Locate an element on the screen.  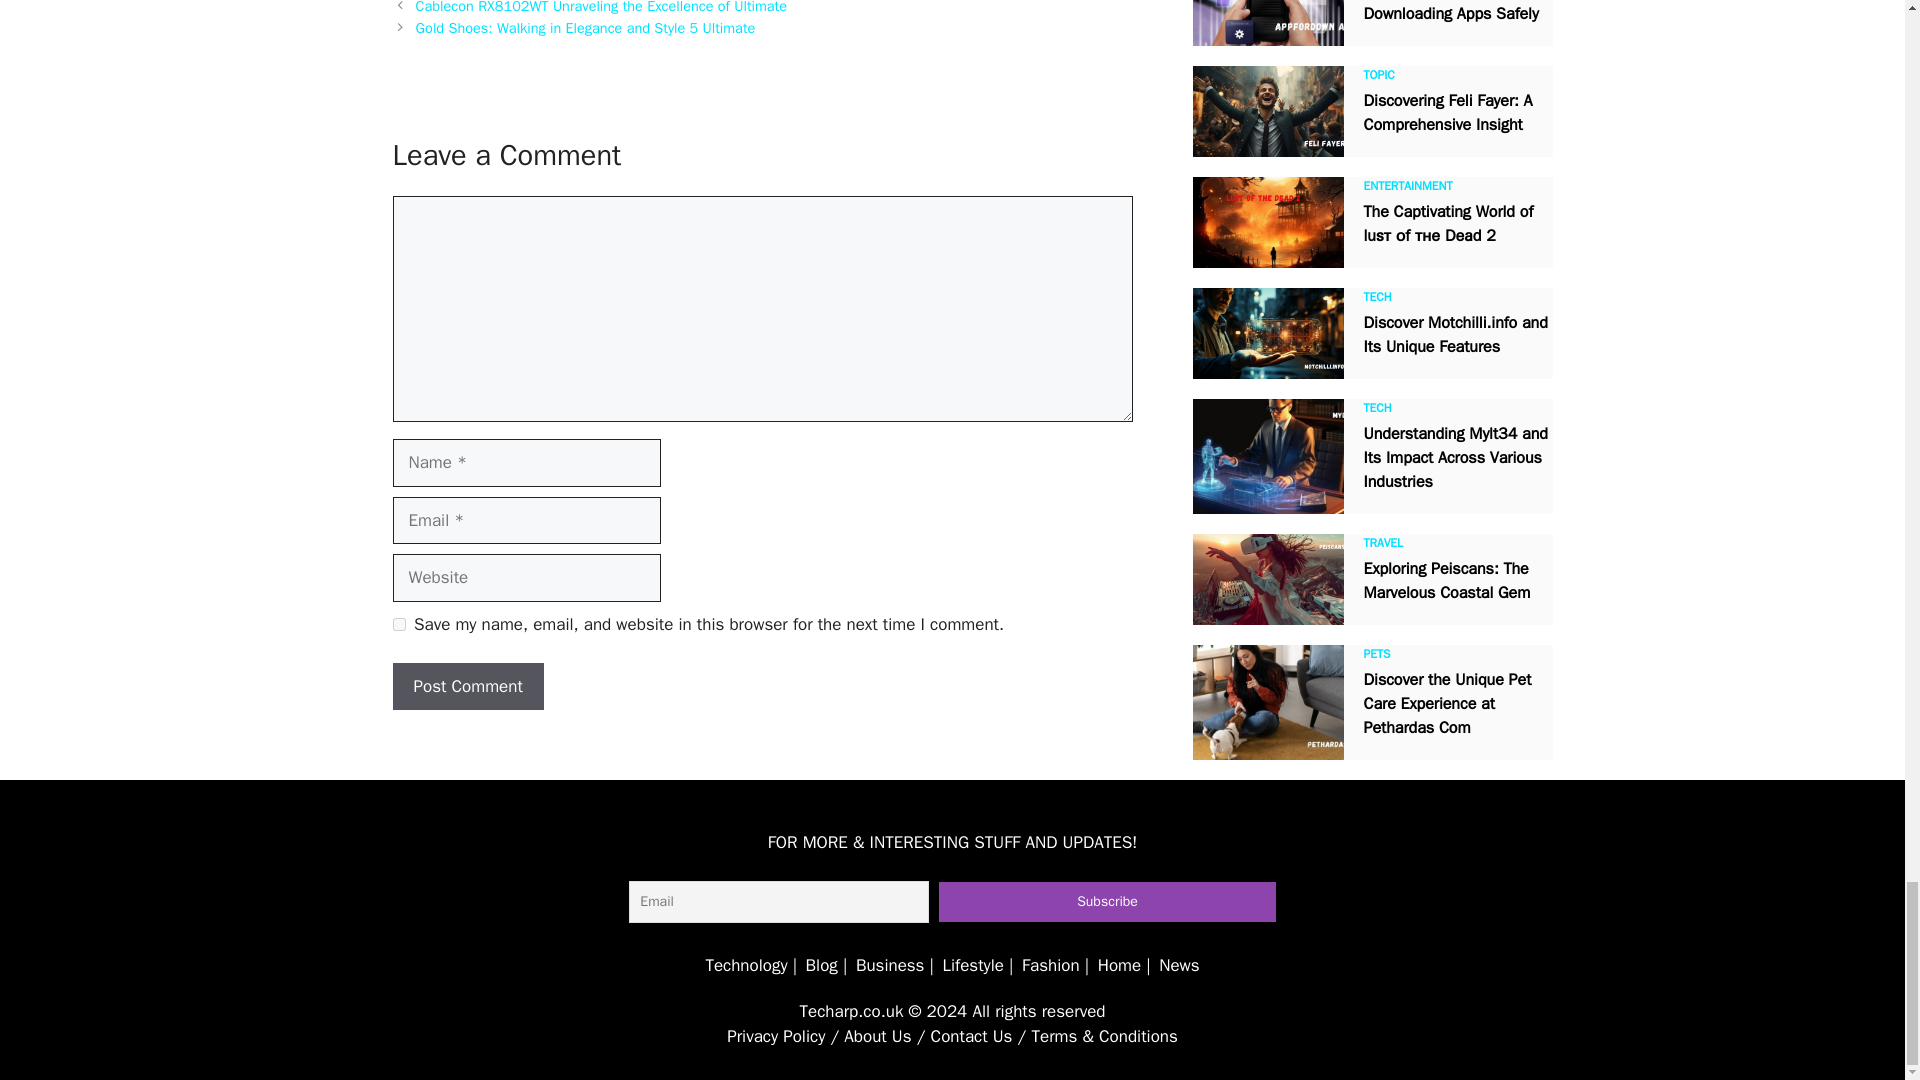
Post Comment is located at coordinates (467, 686).